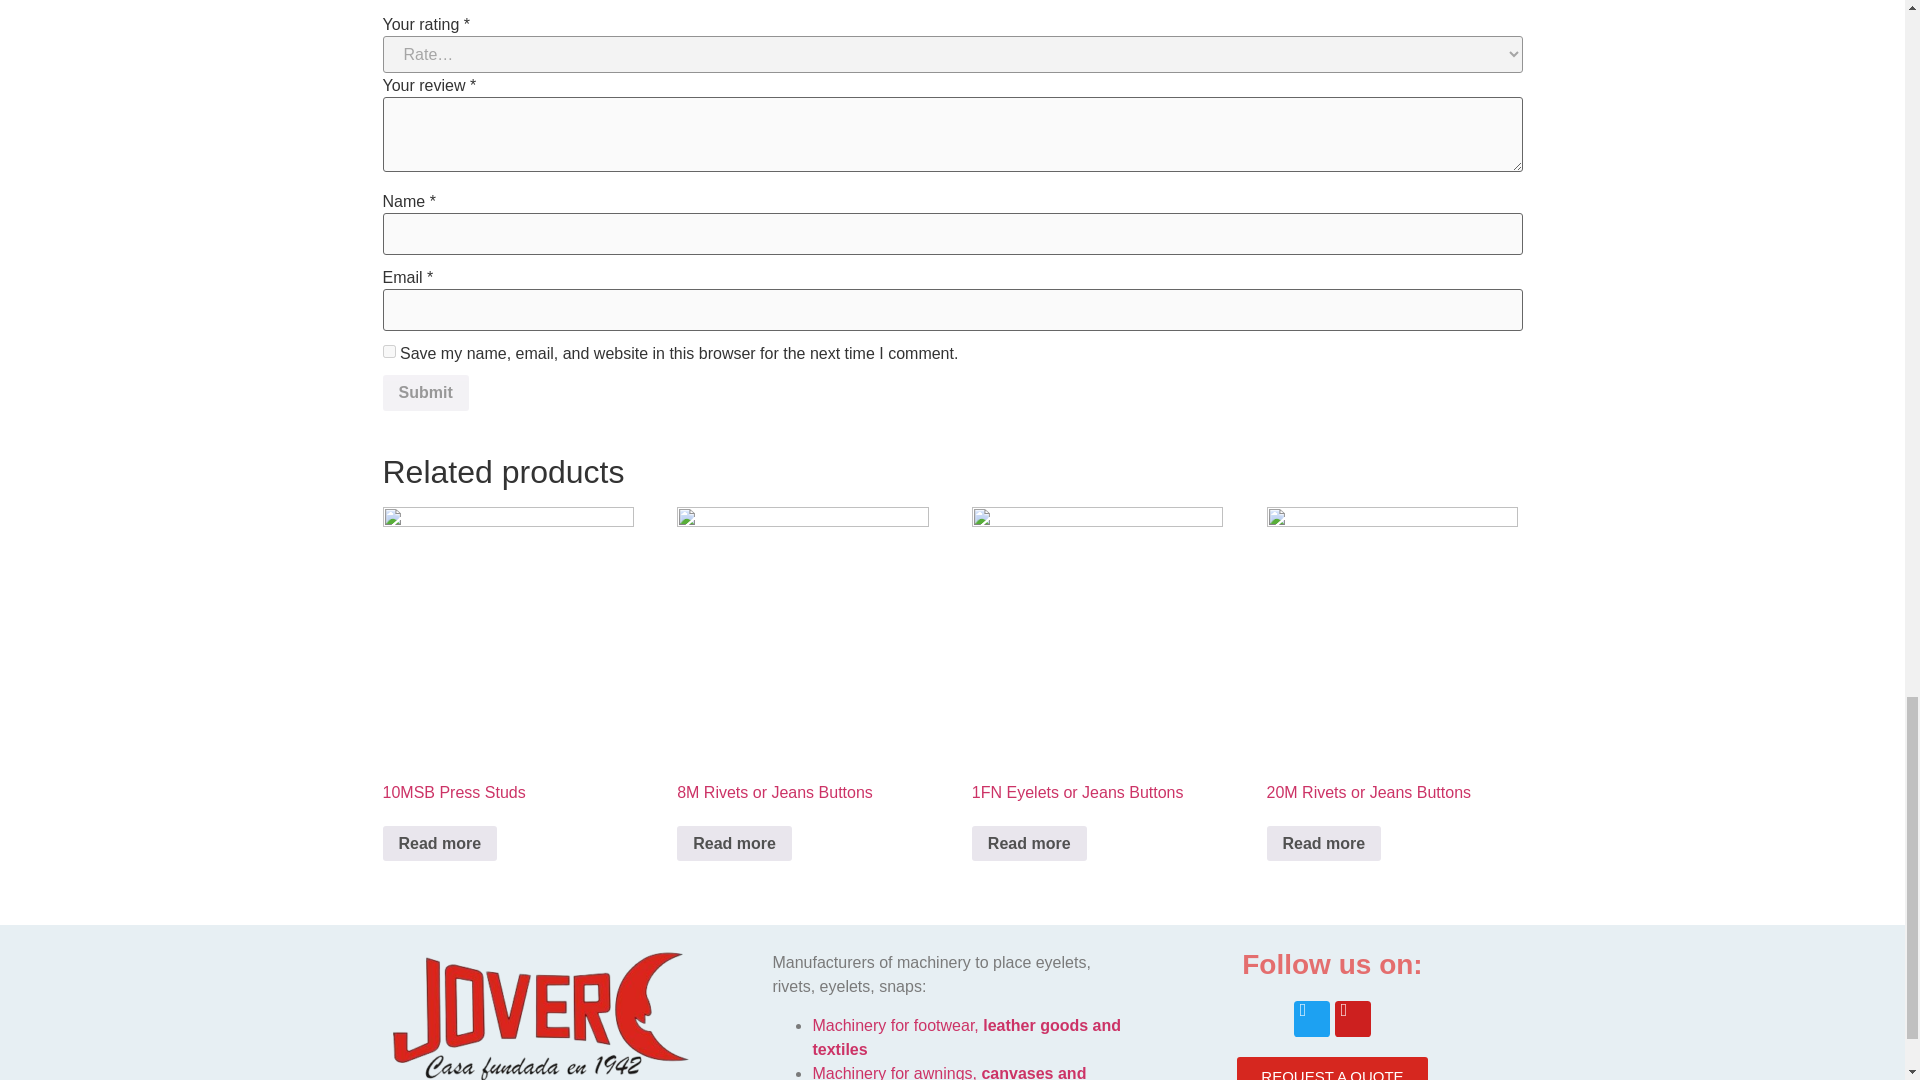 The height and width of the screenshot is (1080, 1920). What do you see at coordinates (388, 350) in the screenshot?
I see `yes` at bounding box center [388, 350].